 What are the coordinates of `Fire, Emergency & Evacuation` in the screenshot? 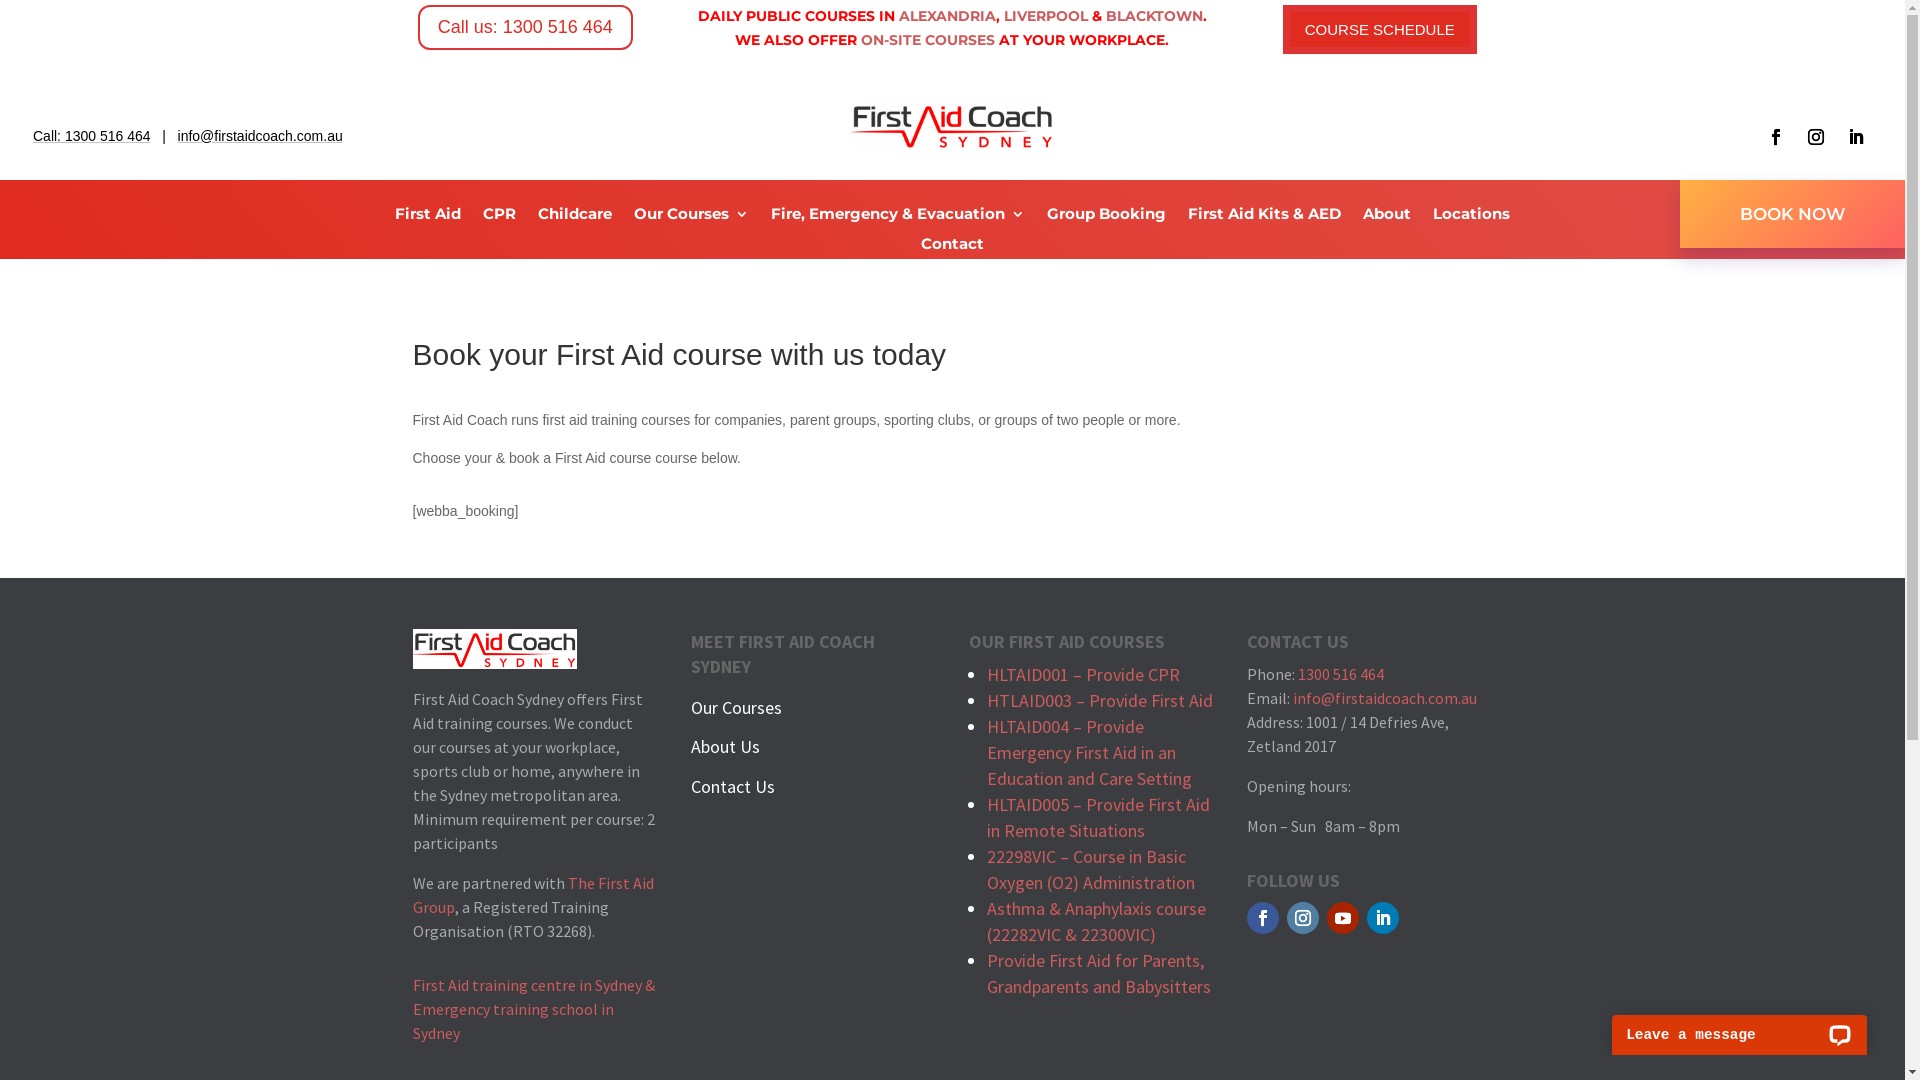 It's located at (898, 217).